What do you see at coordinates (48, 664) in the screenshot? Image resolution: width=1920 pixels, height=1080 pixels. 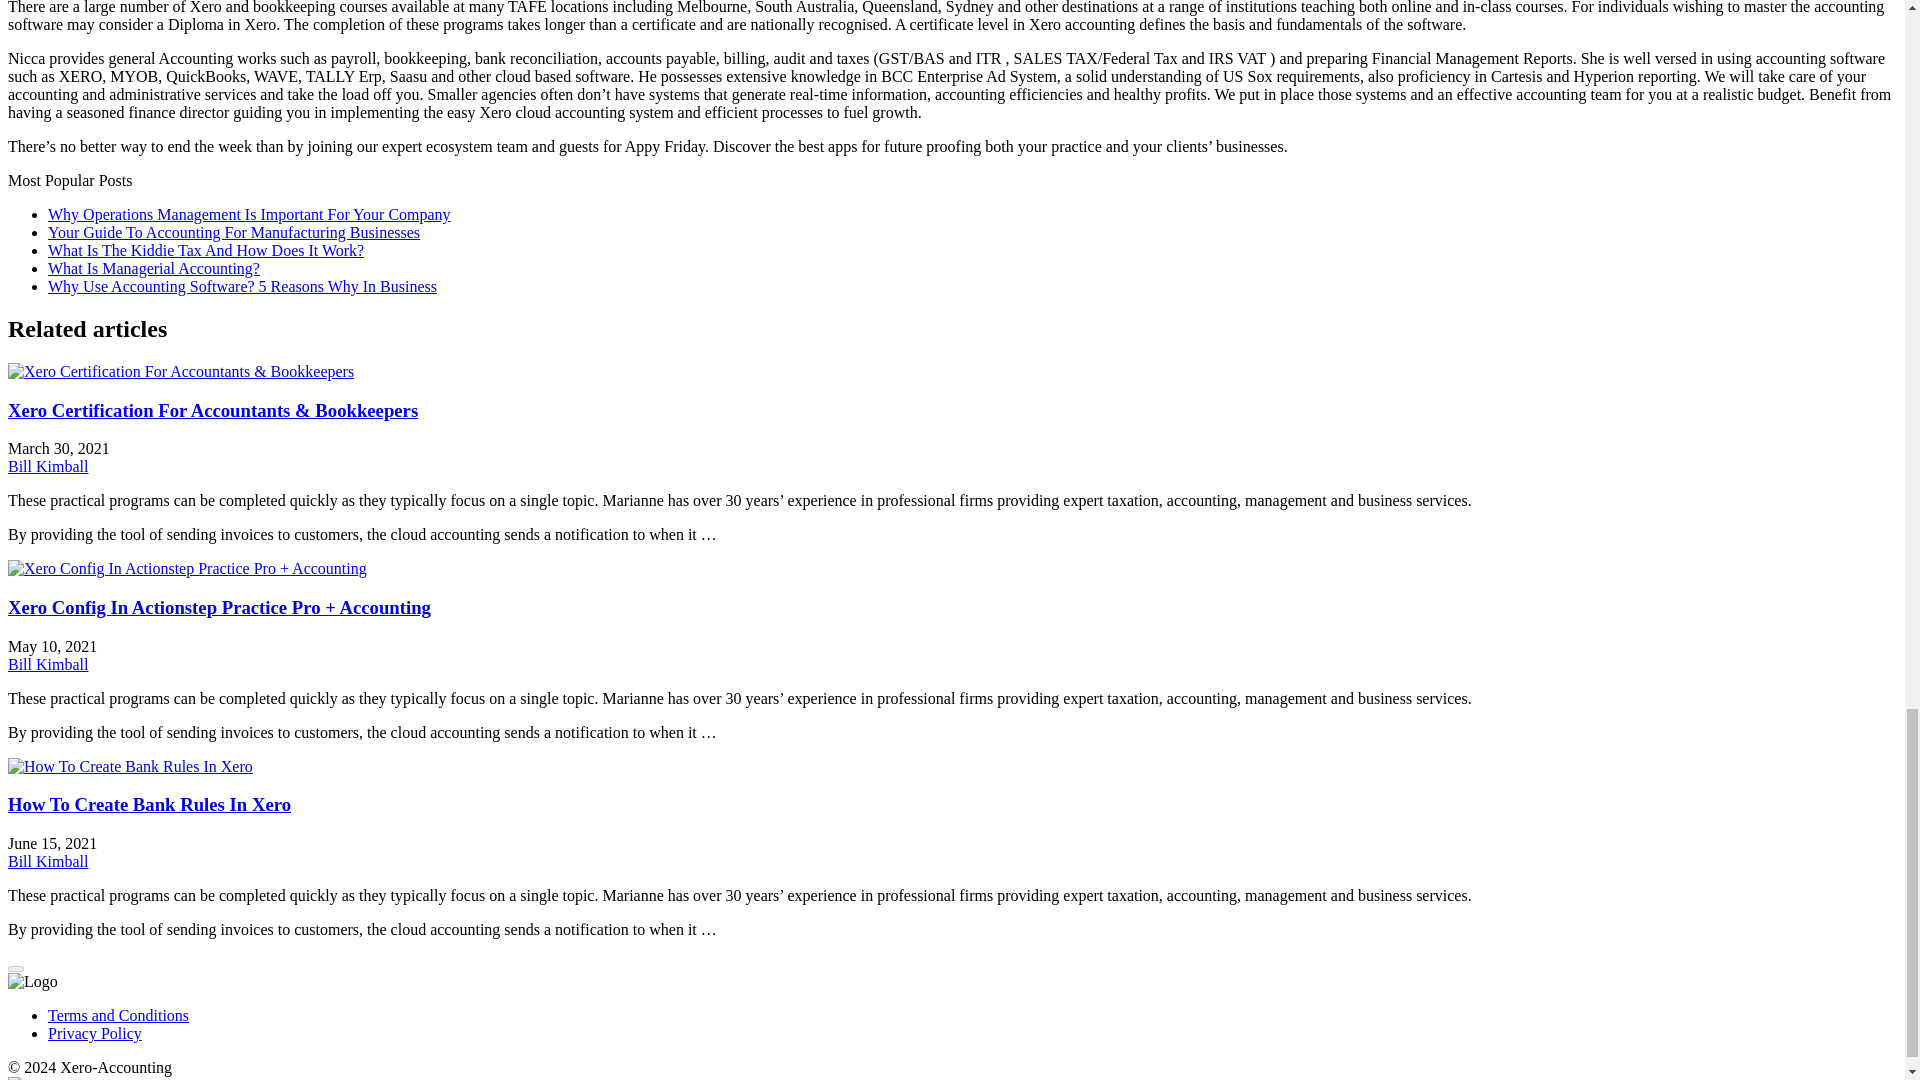 I see `Bill Kimball` at bounding box center [48, 664].